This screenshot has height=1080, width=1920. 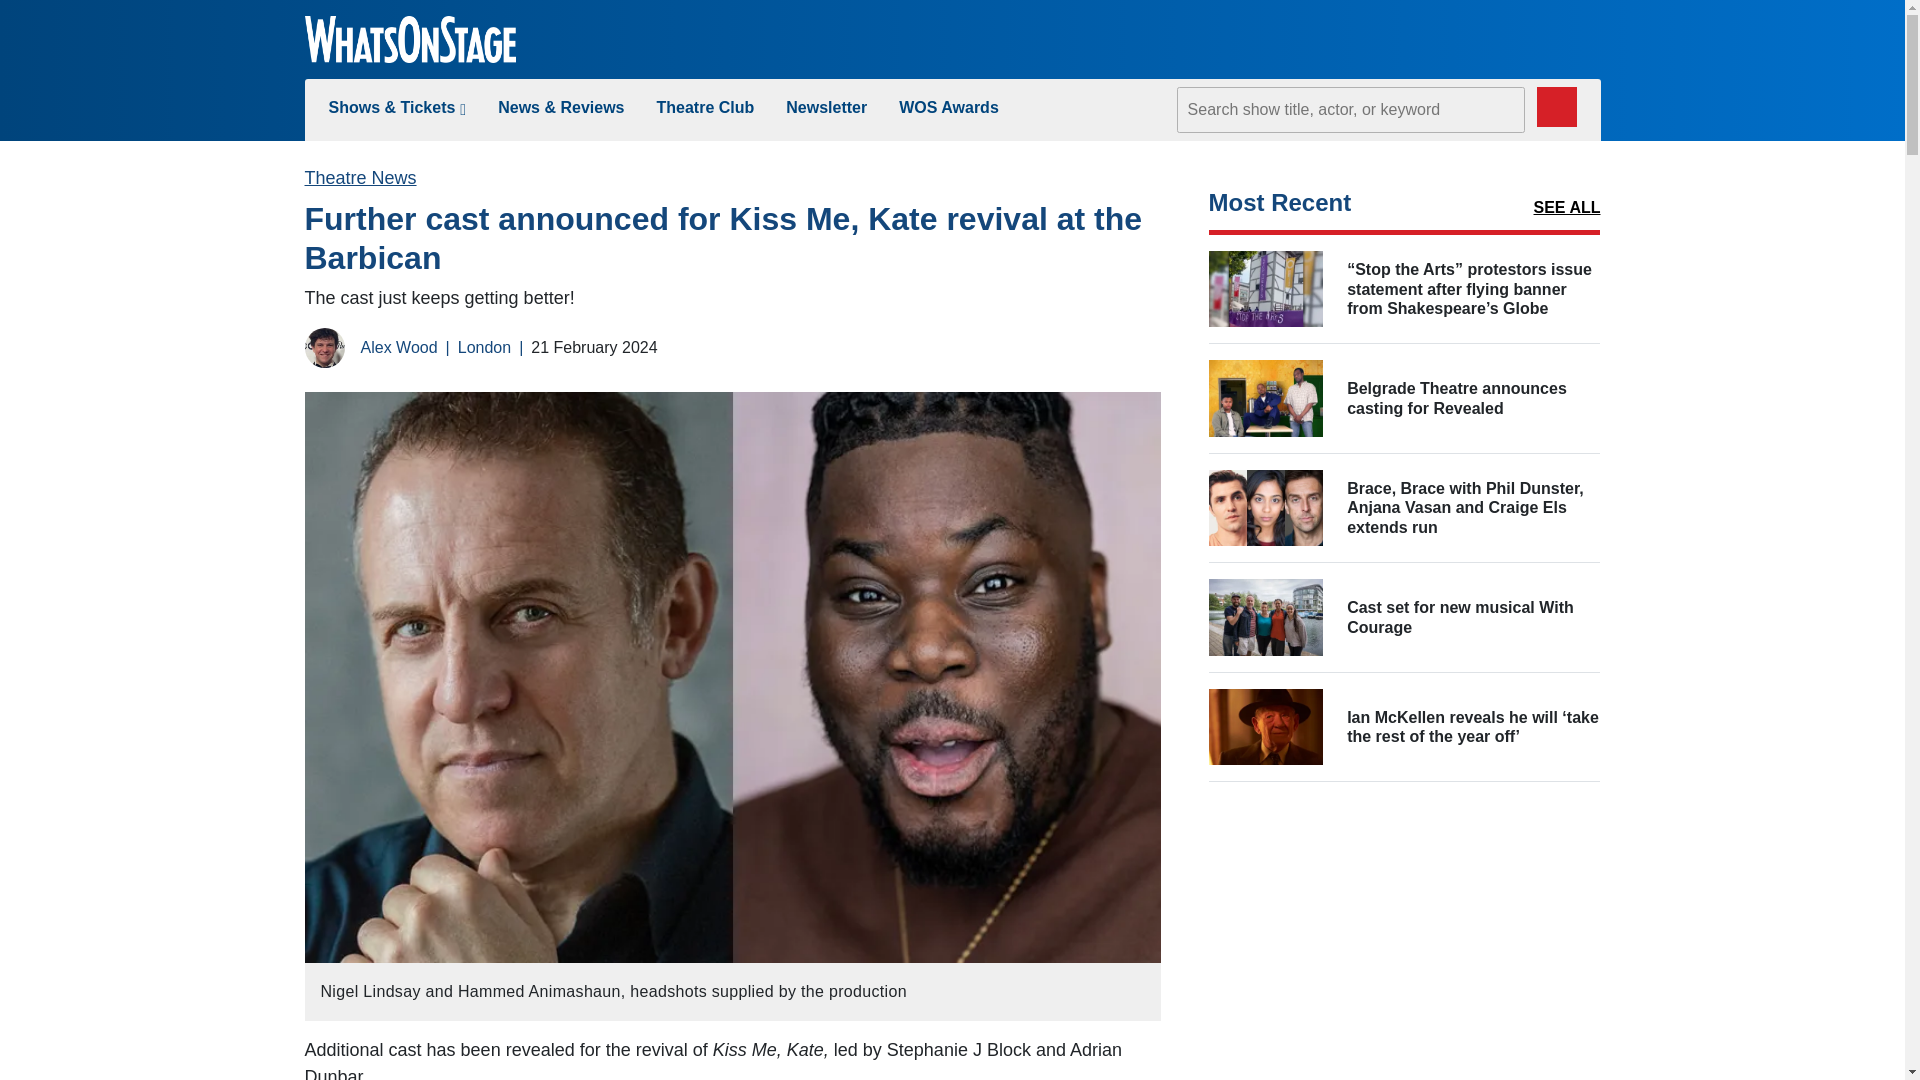 I want to click on Theatre Club, so click(x=705, y=107).